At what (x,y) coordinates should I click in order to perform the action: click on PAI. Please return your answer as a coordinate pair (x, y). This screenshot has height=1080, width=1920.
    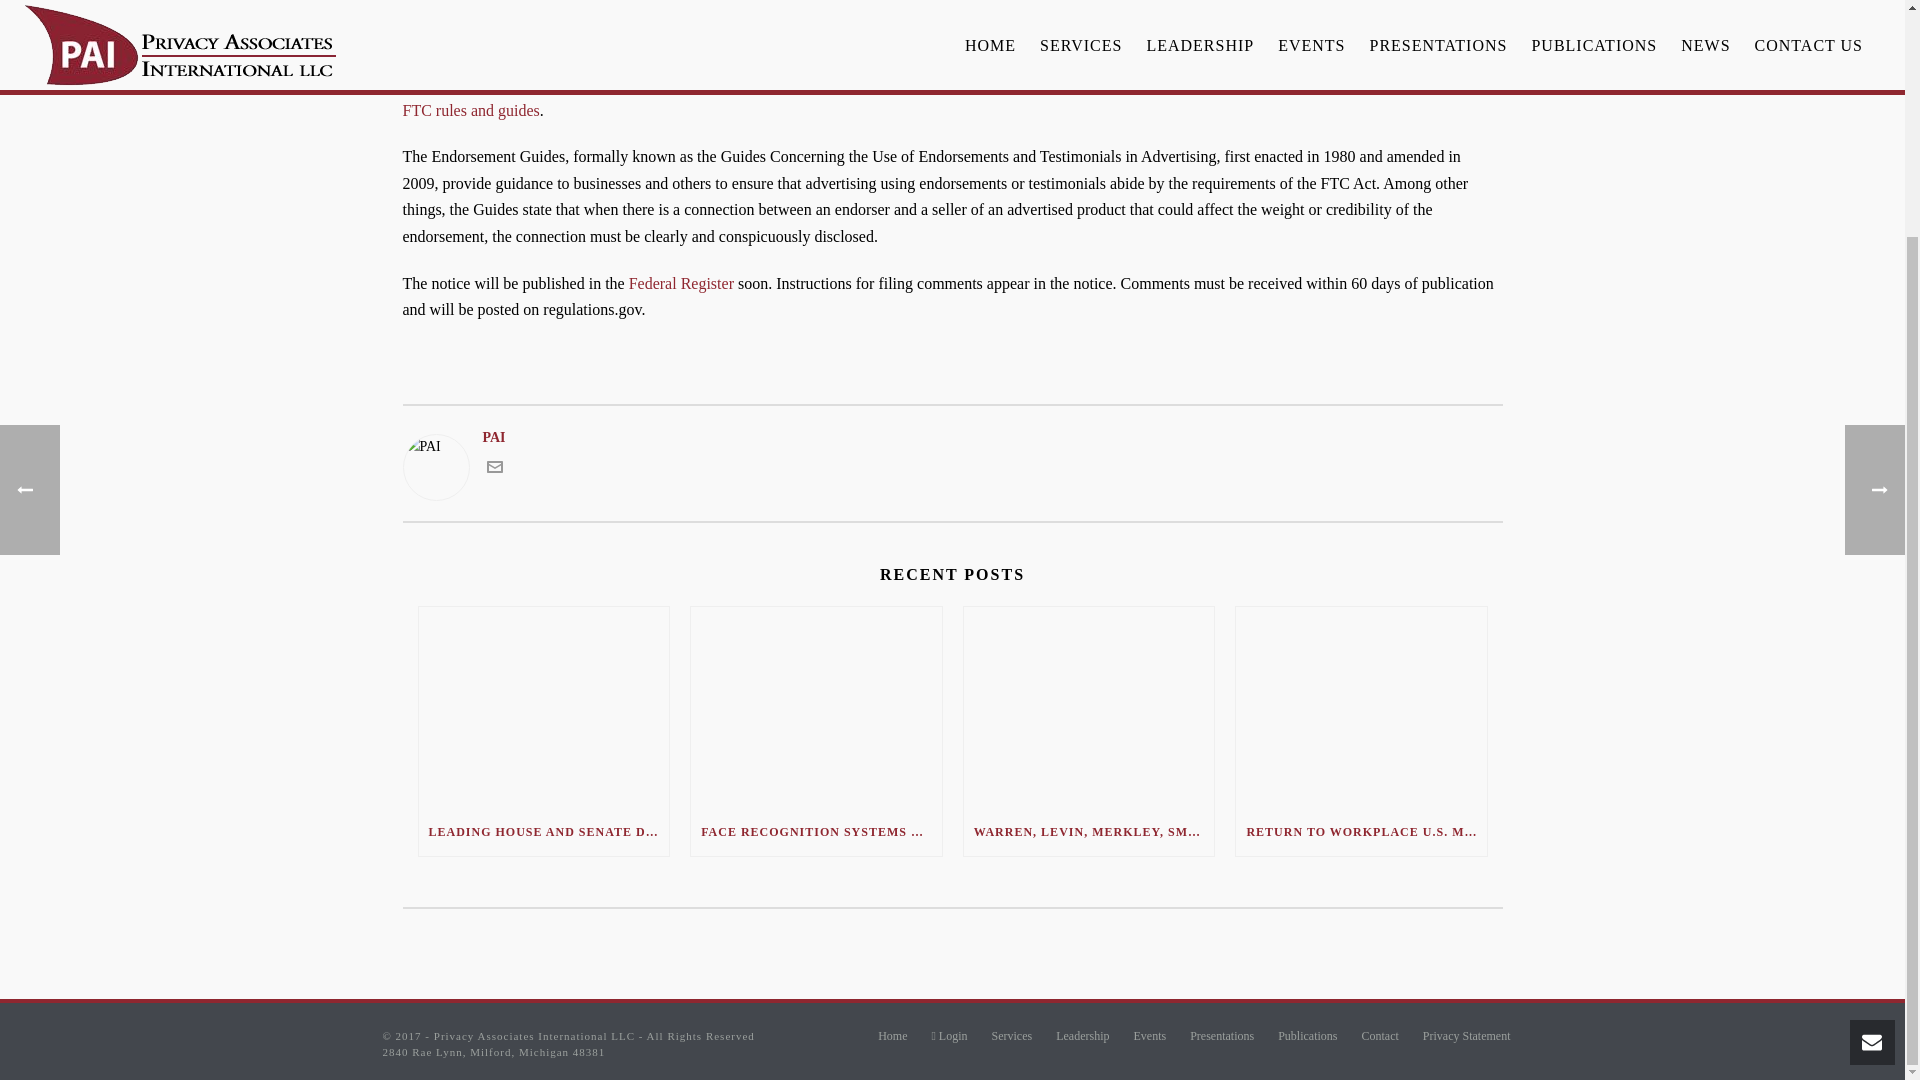
    Looking at the image, I should click on (430, 28).